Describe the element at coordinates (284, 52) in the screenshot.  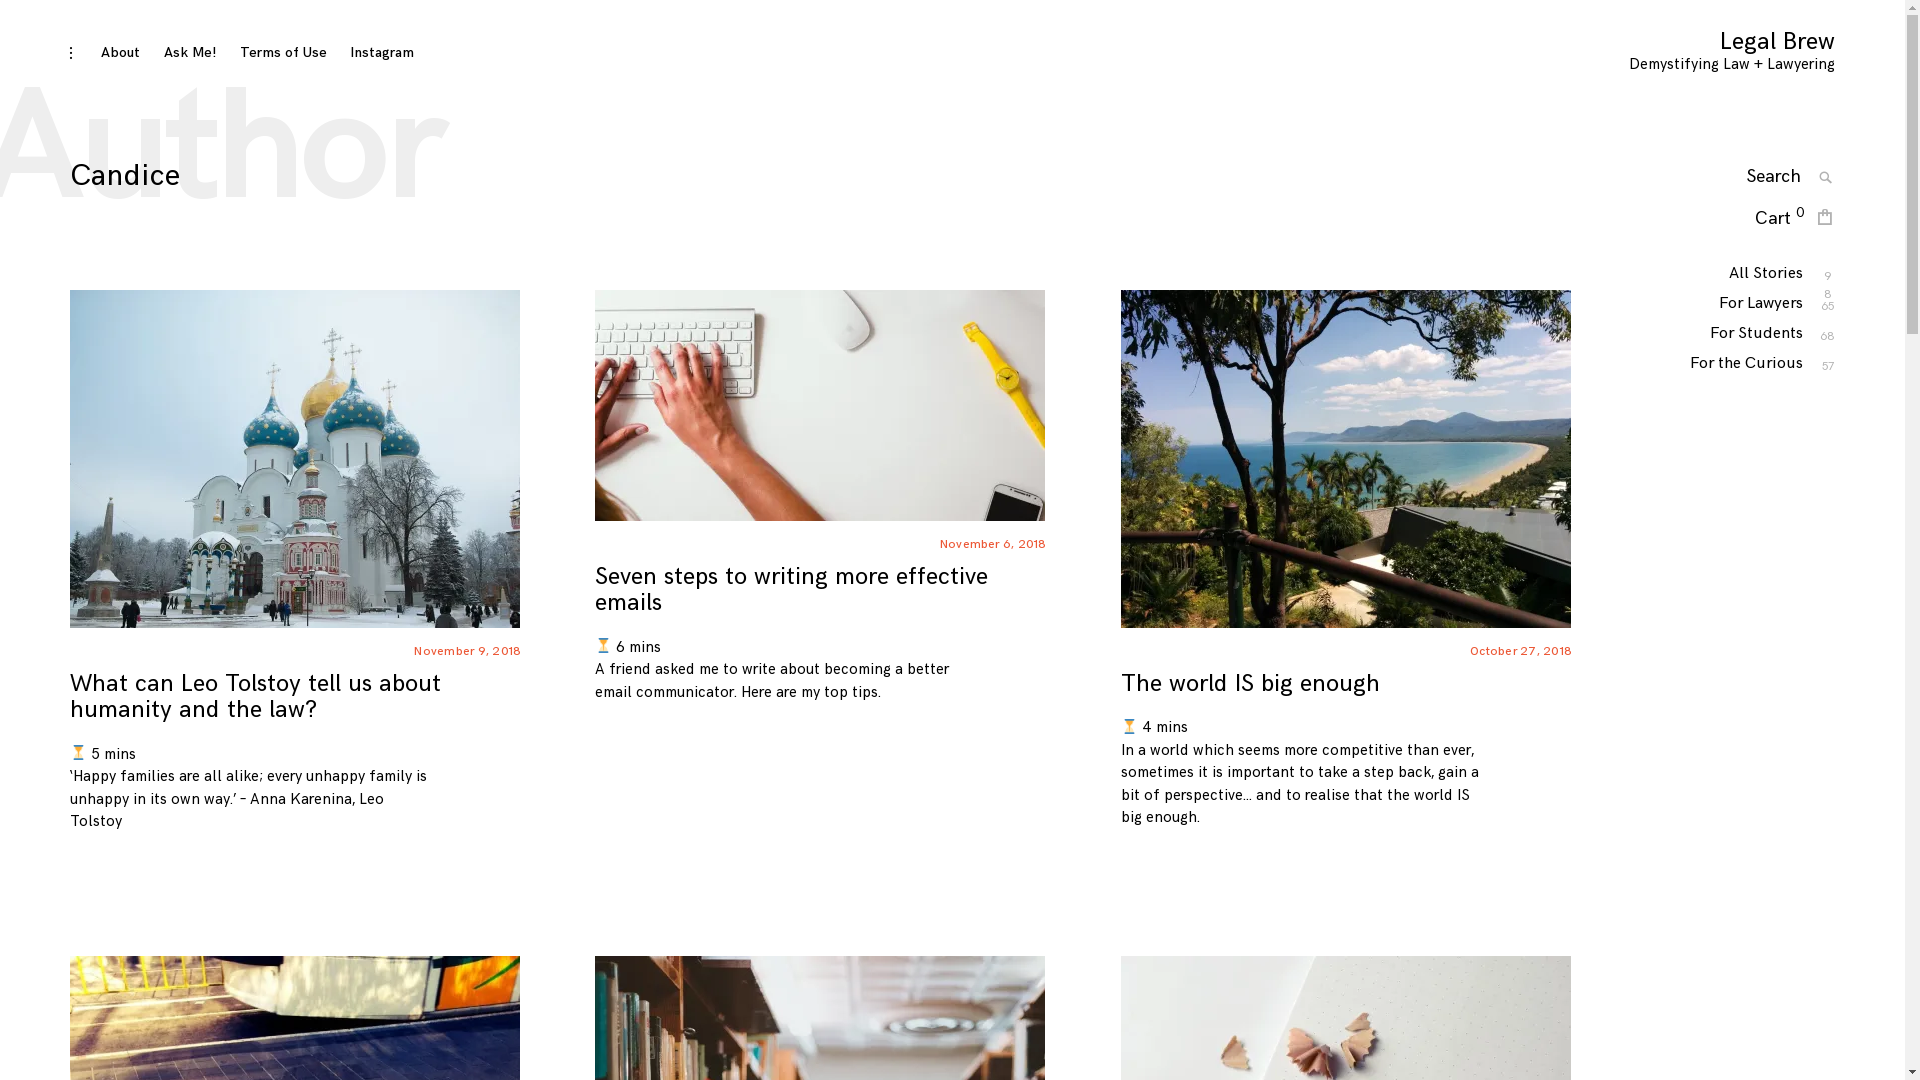
I see `Terms of Use` at that location.